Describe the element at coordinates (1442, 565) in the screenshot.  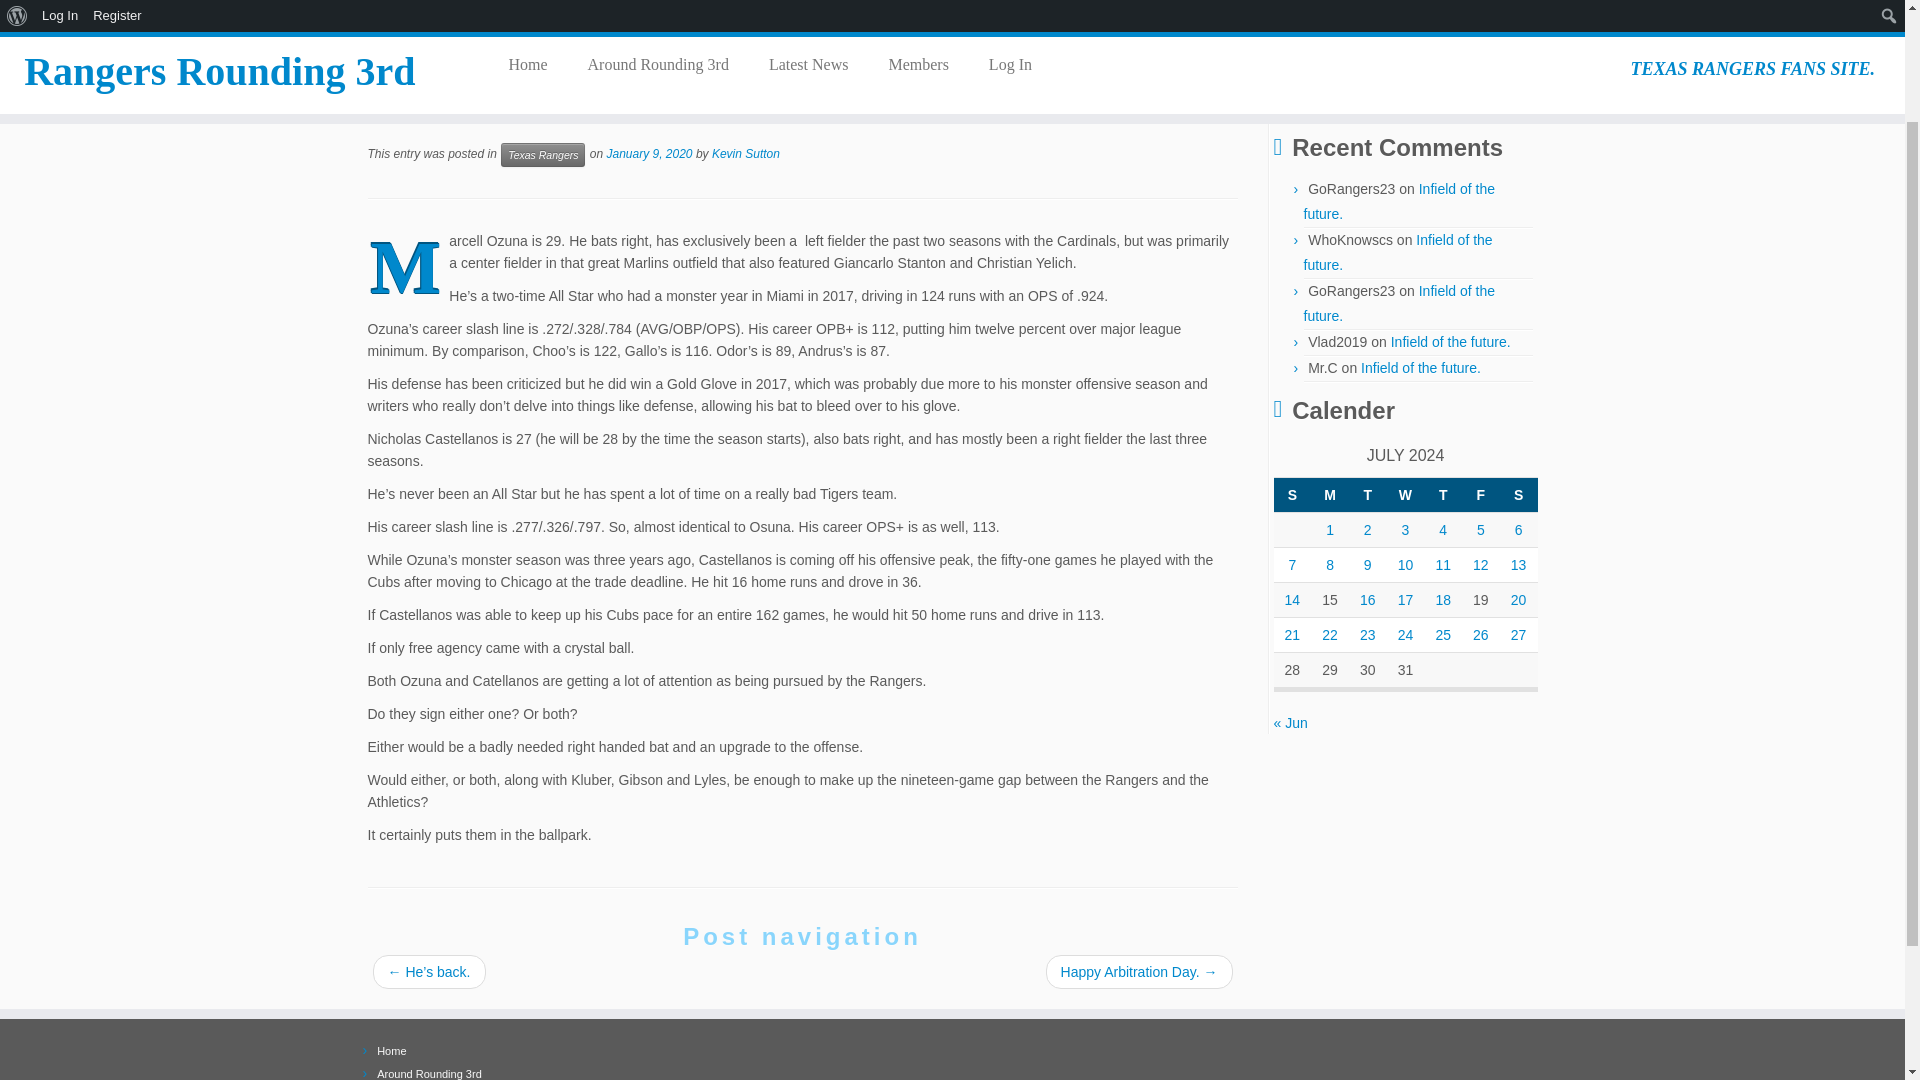
I see `11` at that location.